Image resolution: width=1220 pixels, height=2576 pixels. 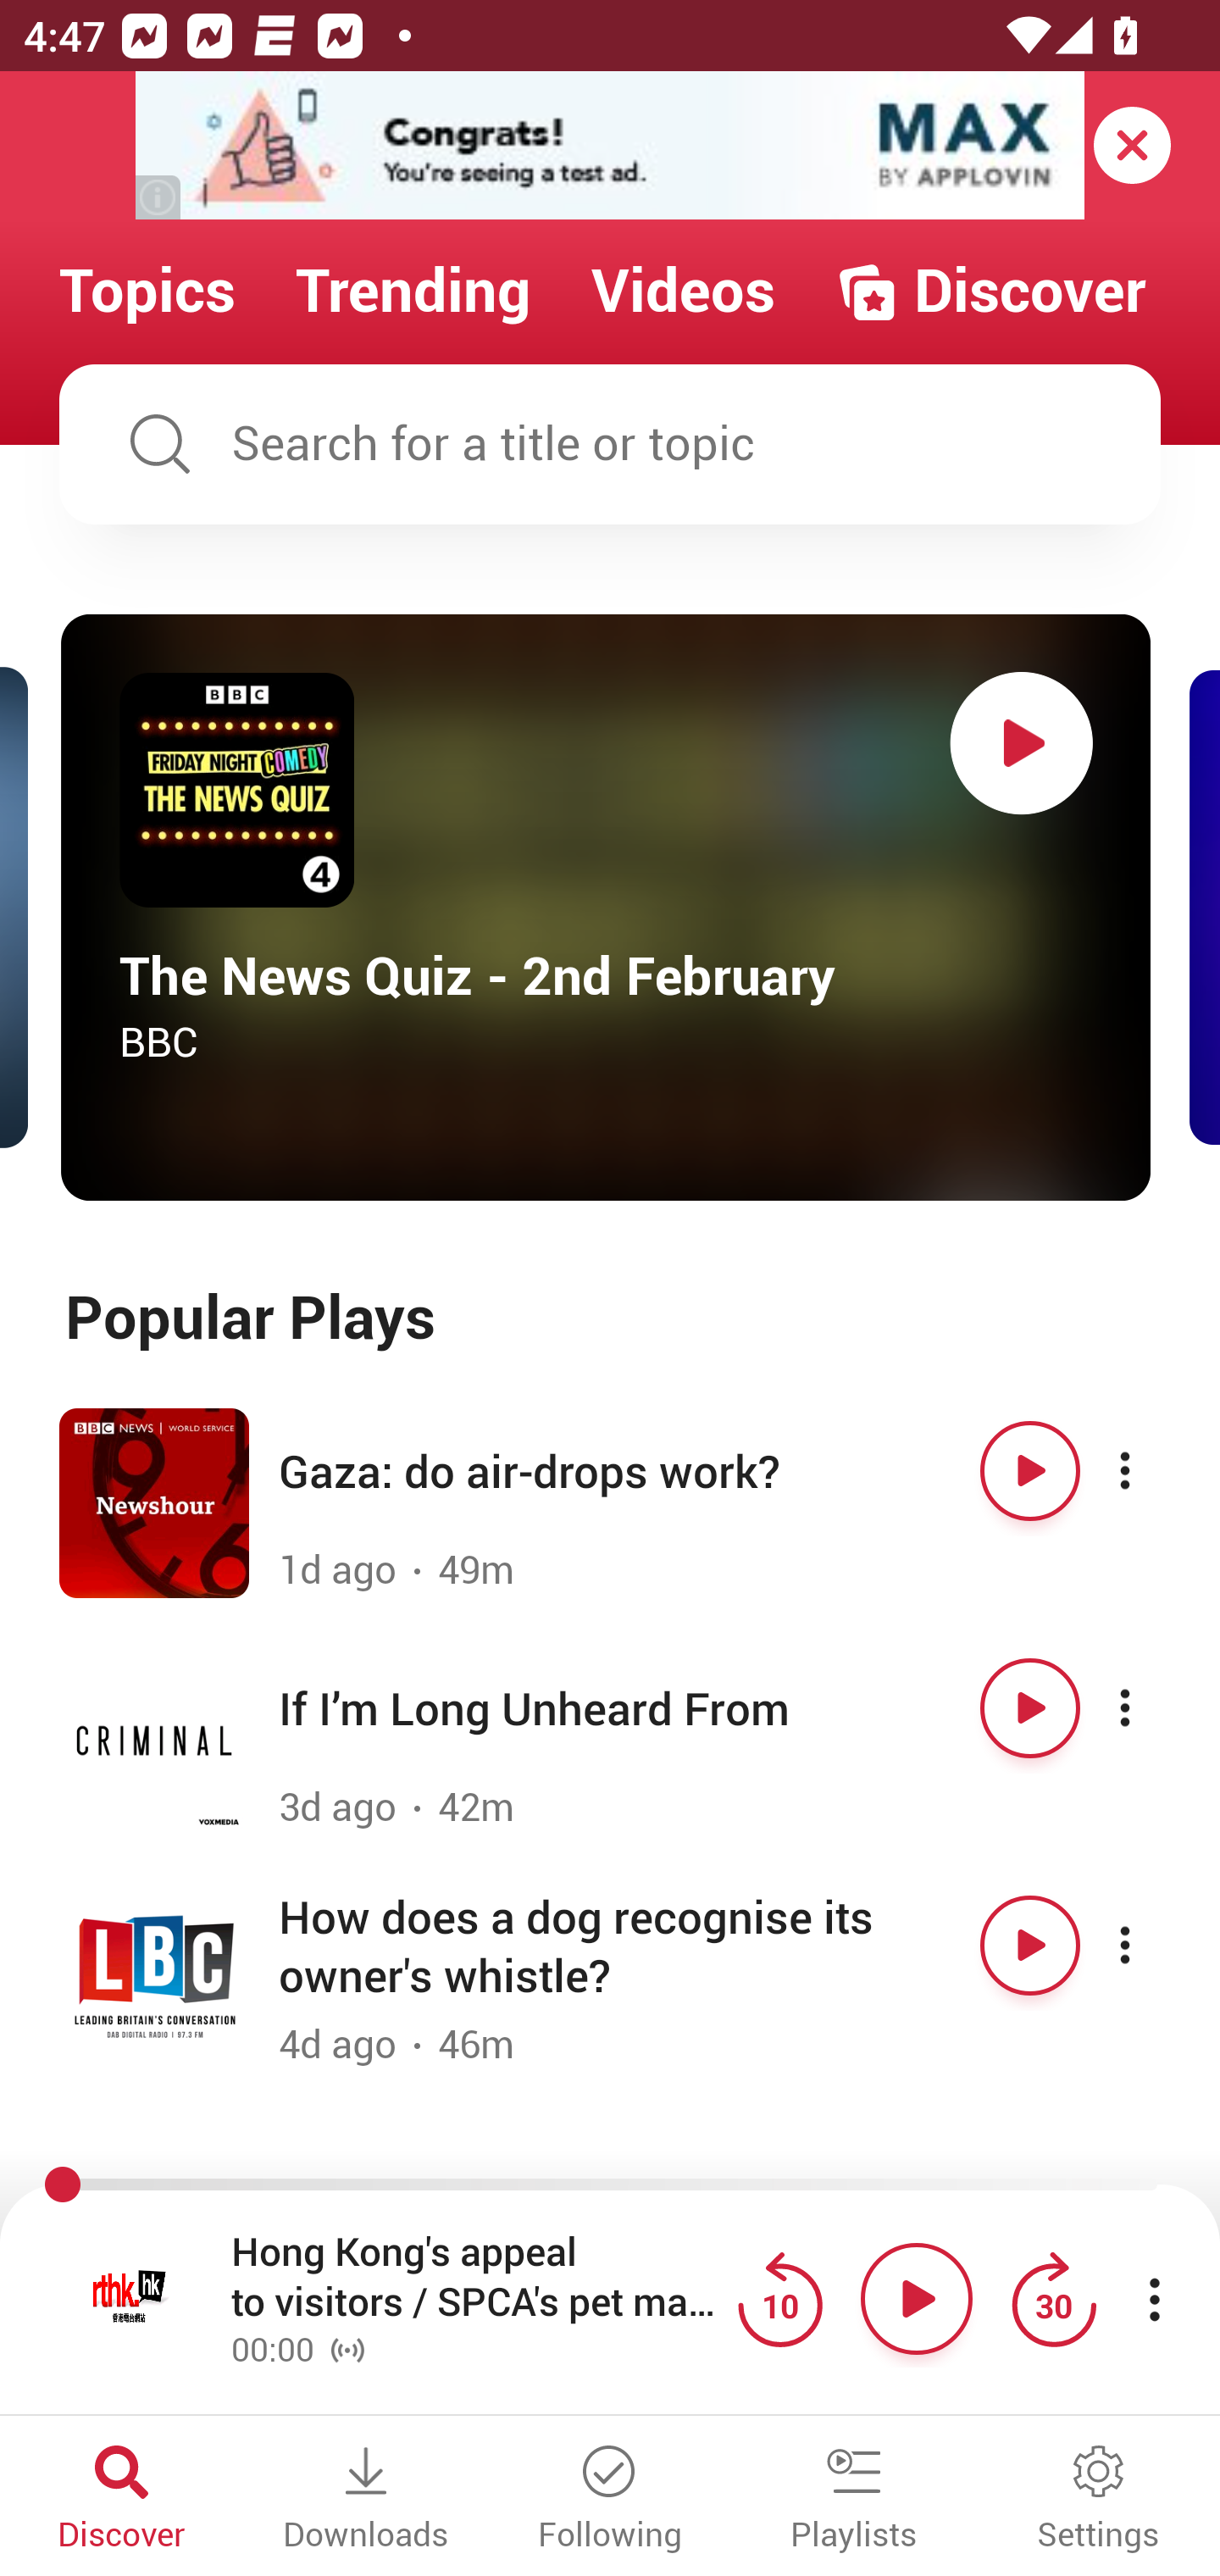 I want to click on app-monetization, so click(x=610, y=147).